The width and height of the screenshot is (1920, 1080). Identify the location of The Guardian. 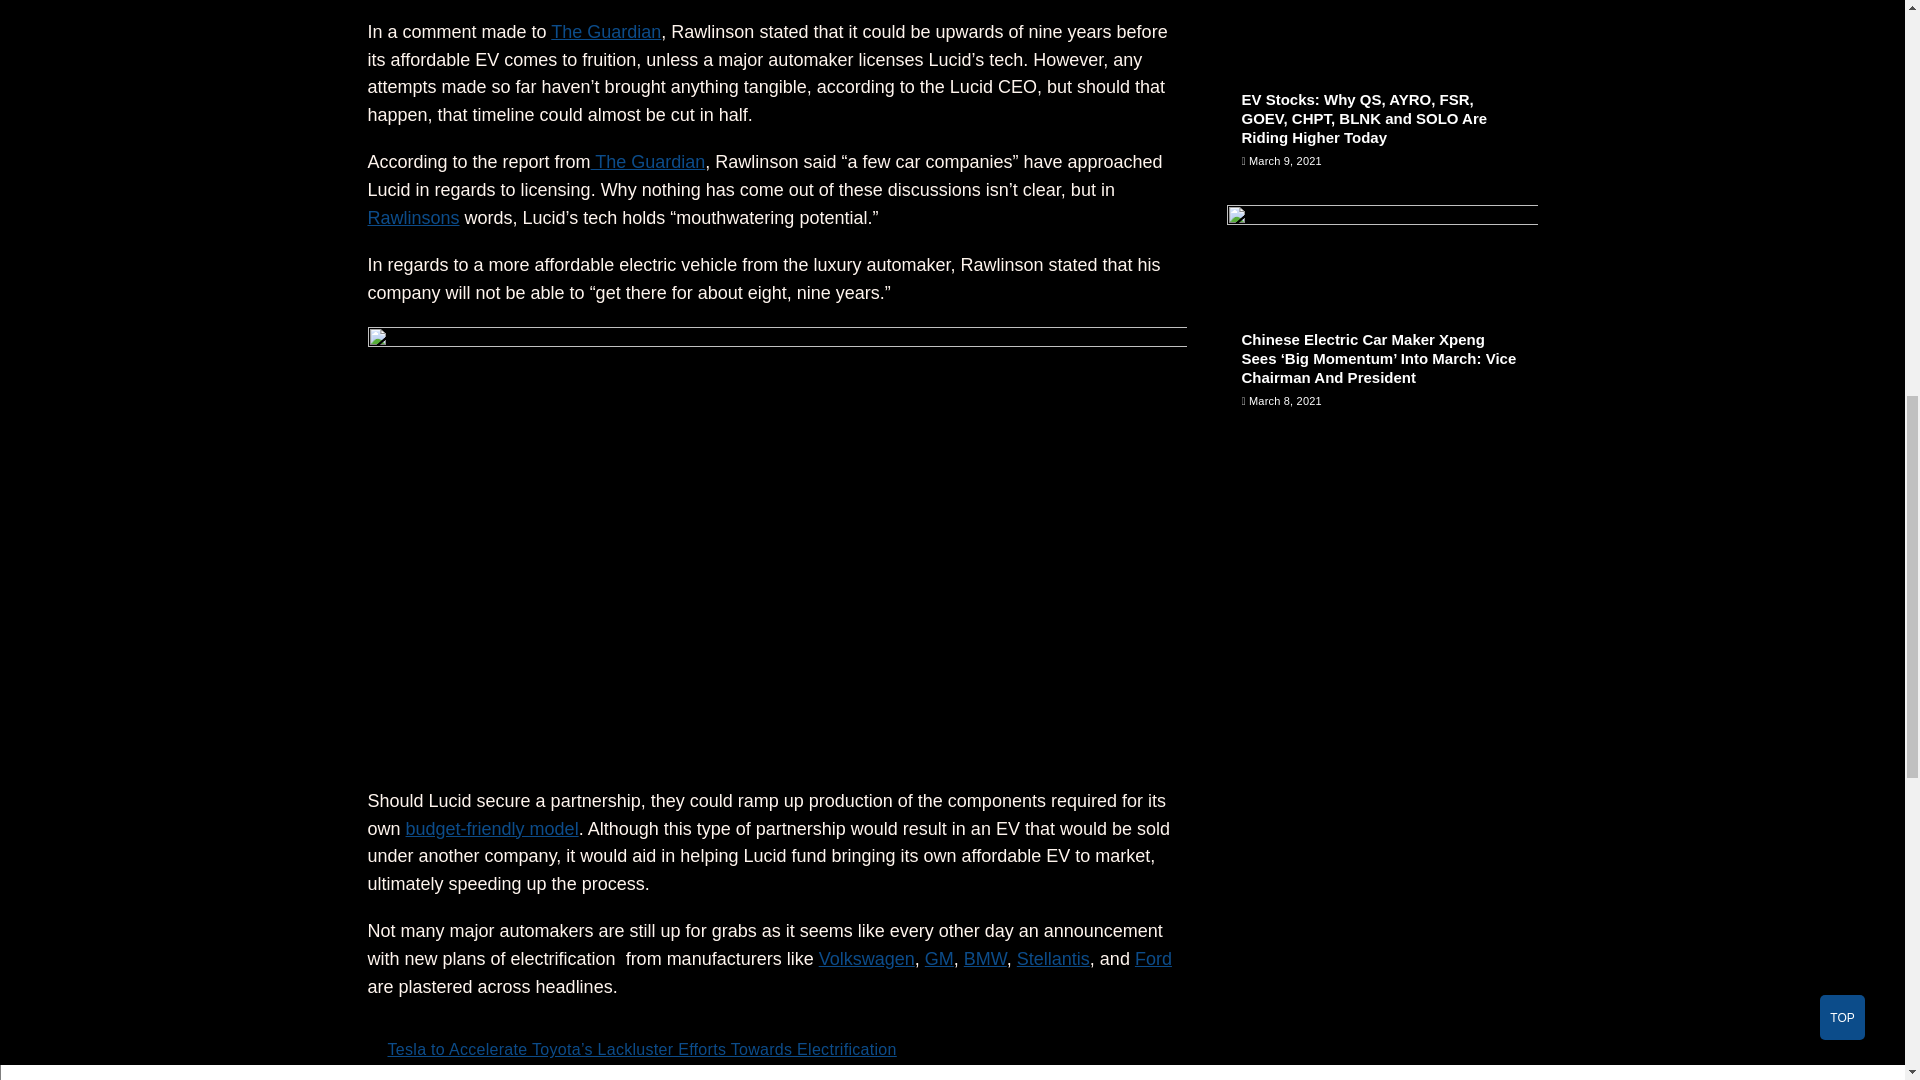
(648, 162).